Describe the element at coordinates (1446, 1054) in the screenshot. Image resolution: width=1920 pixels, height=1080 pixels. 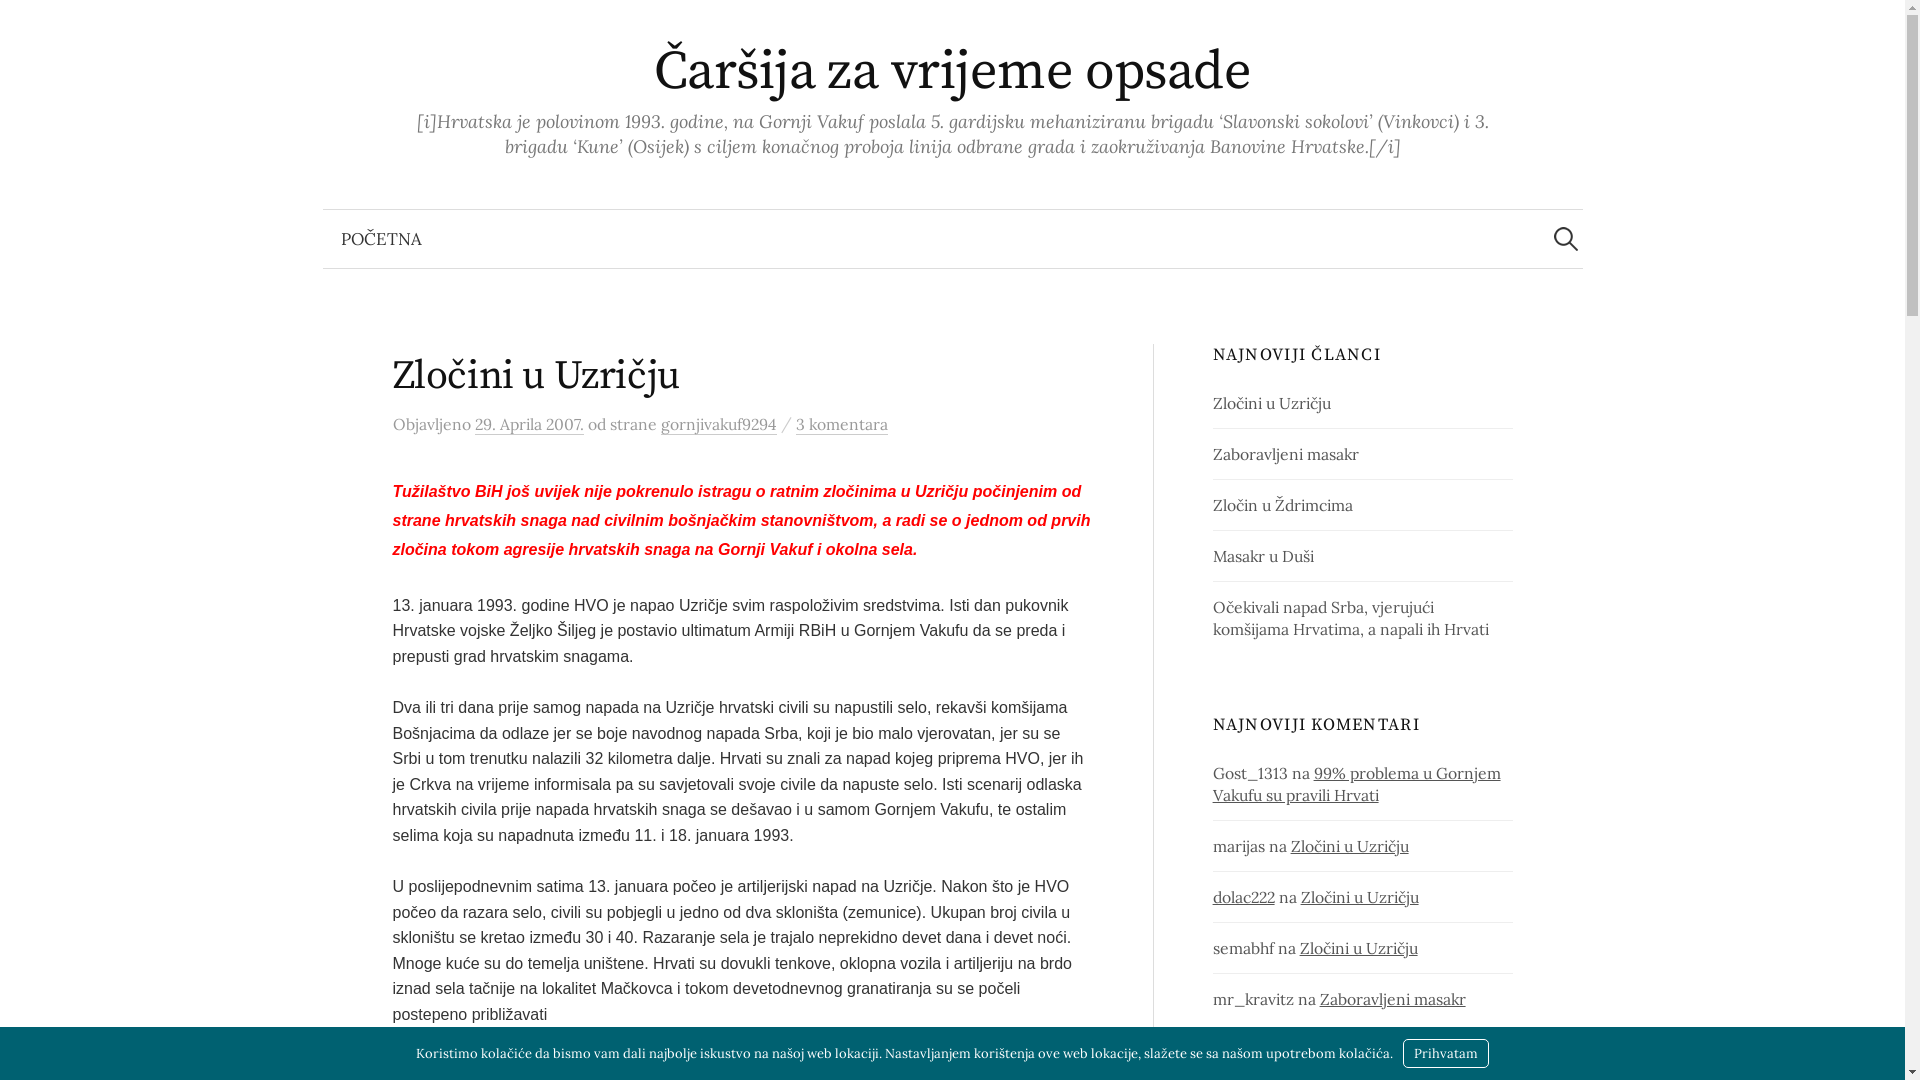
I see `Prihvatam` at that location.